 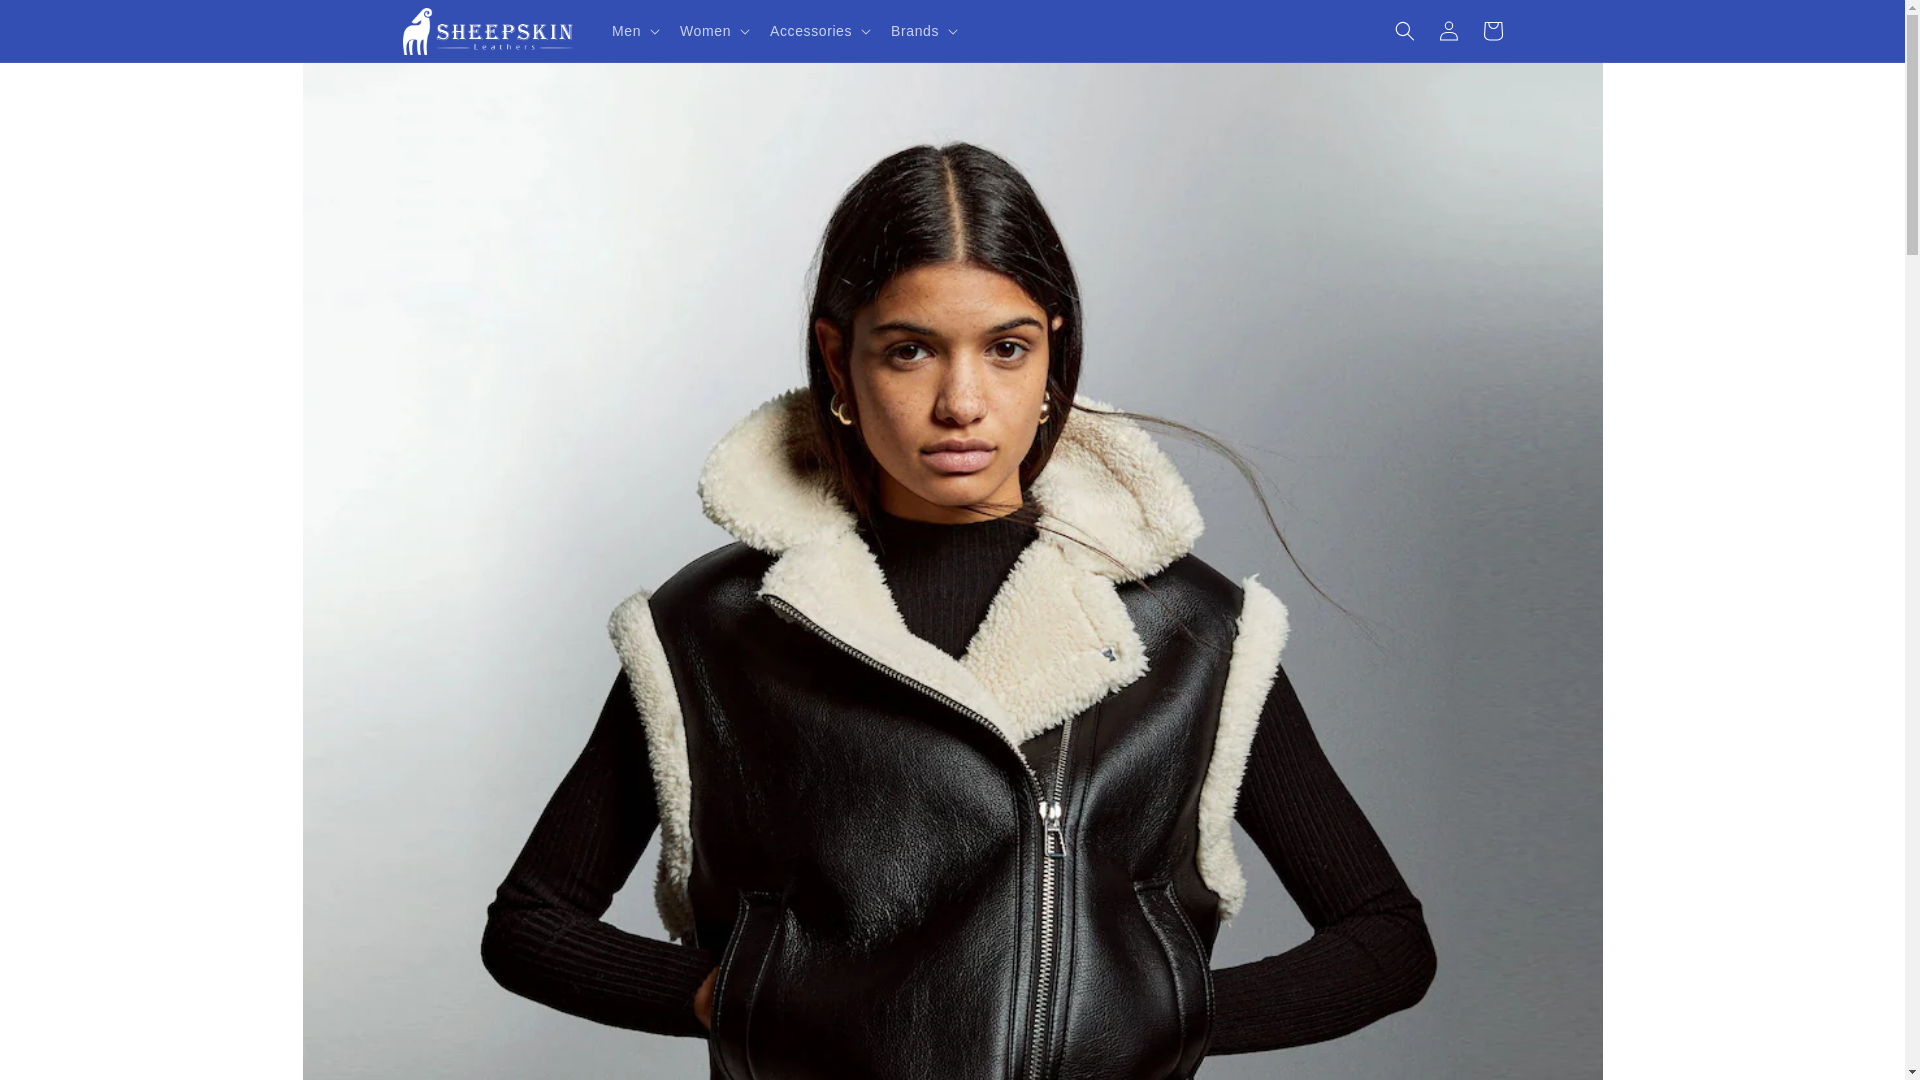 I want to click on Skip to content, so click(x=60, y=23).